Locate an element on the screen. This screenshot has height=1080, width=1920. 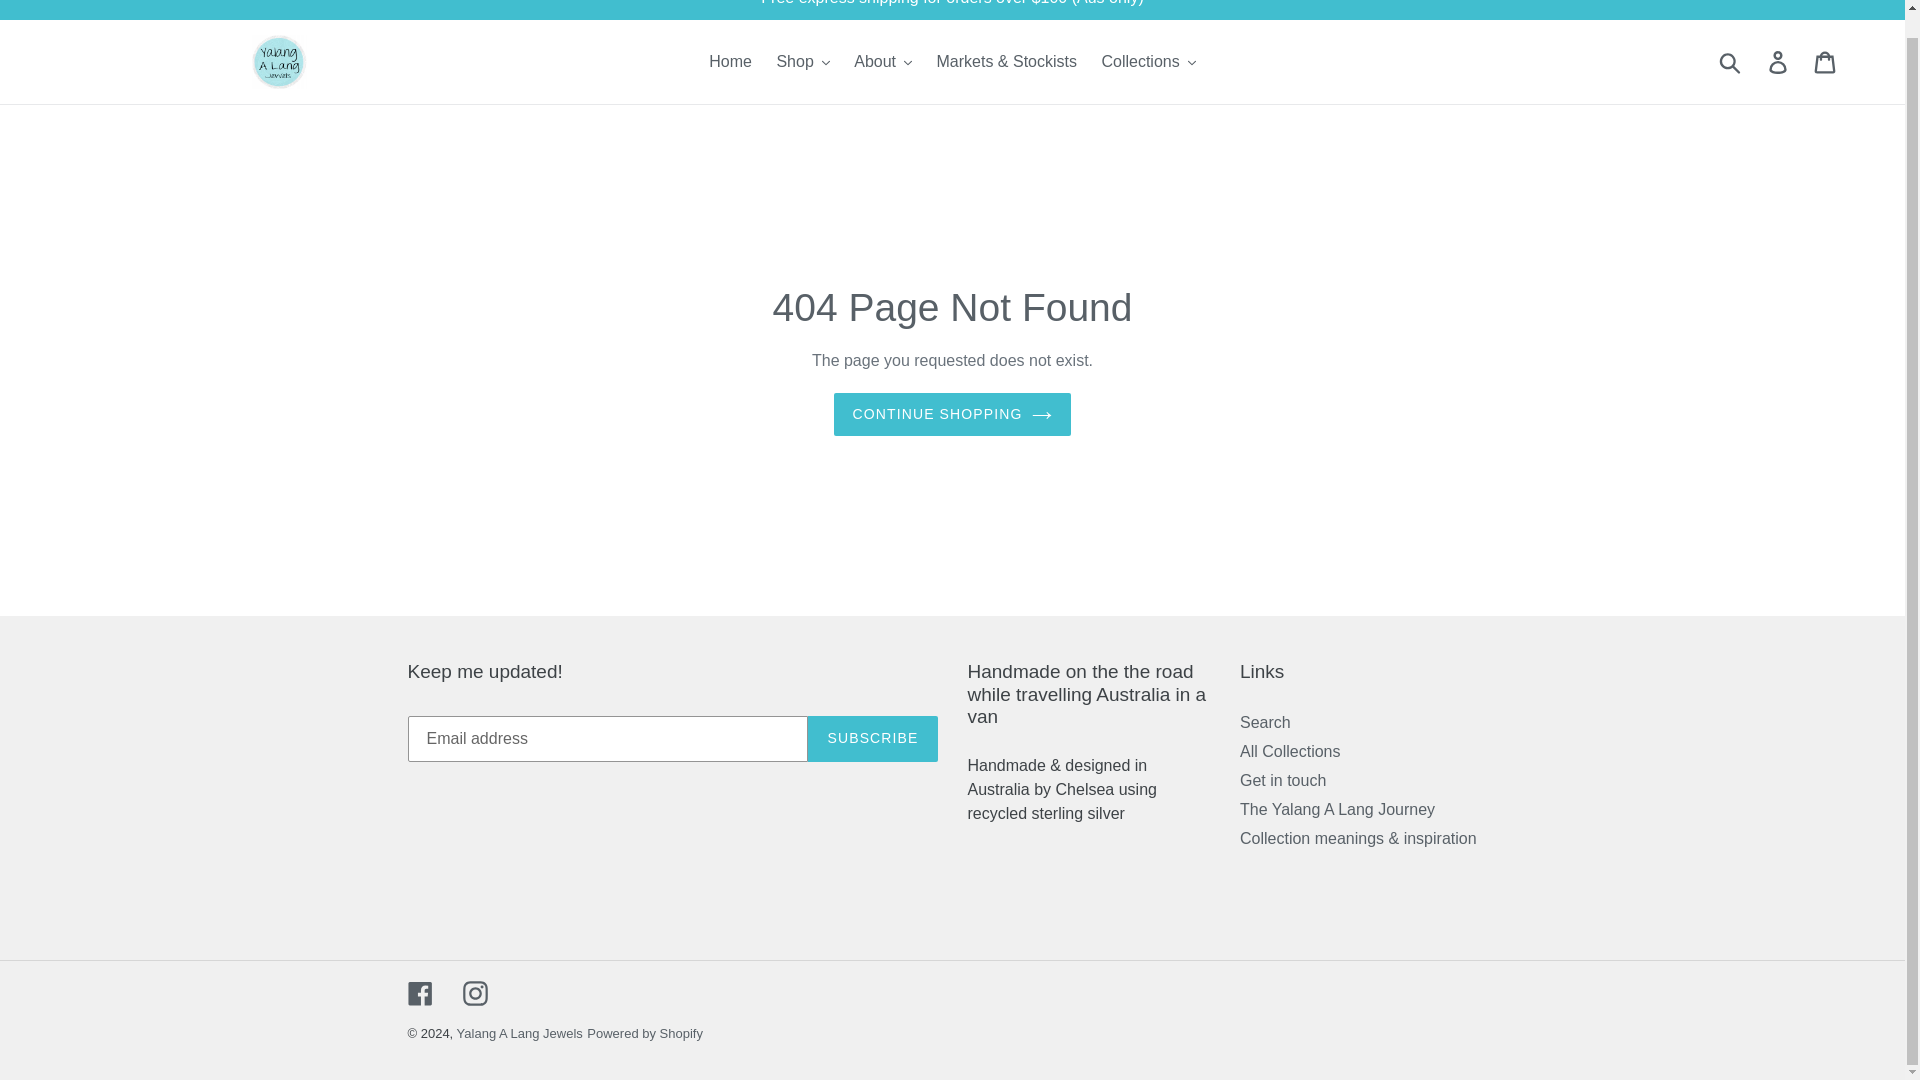
Submit is located at coordinates (1731, 62).